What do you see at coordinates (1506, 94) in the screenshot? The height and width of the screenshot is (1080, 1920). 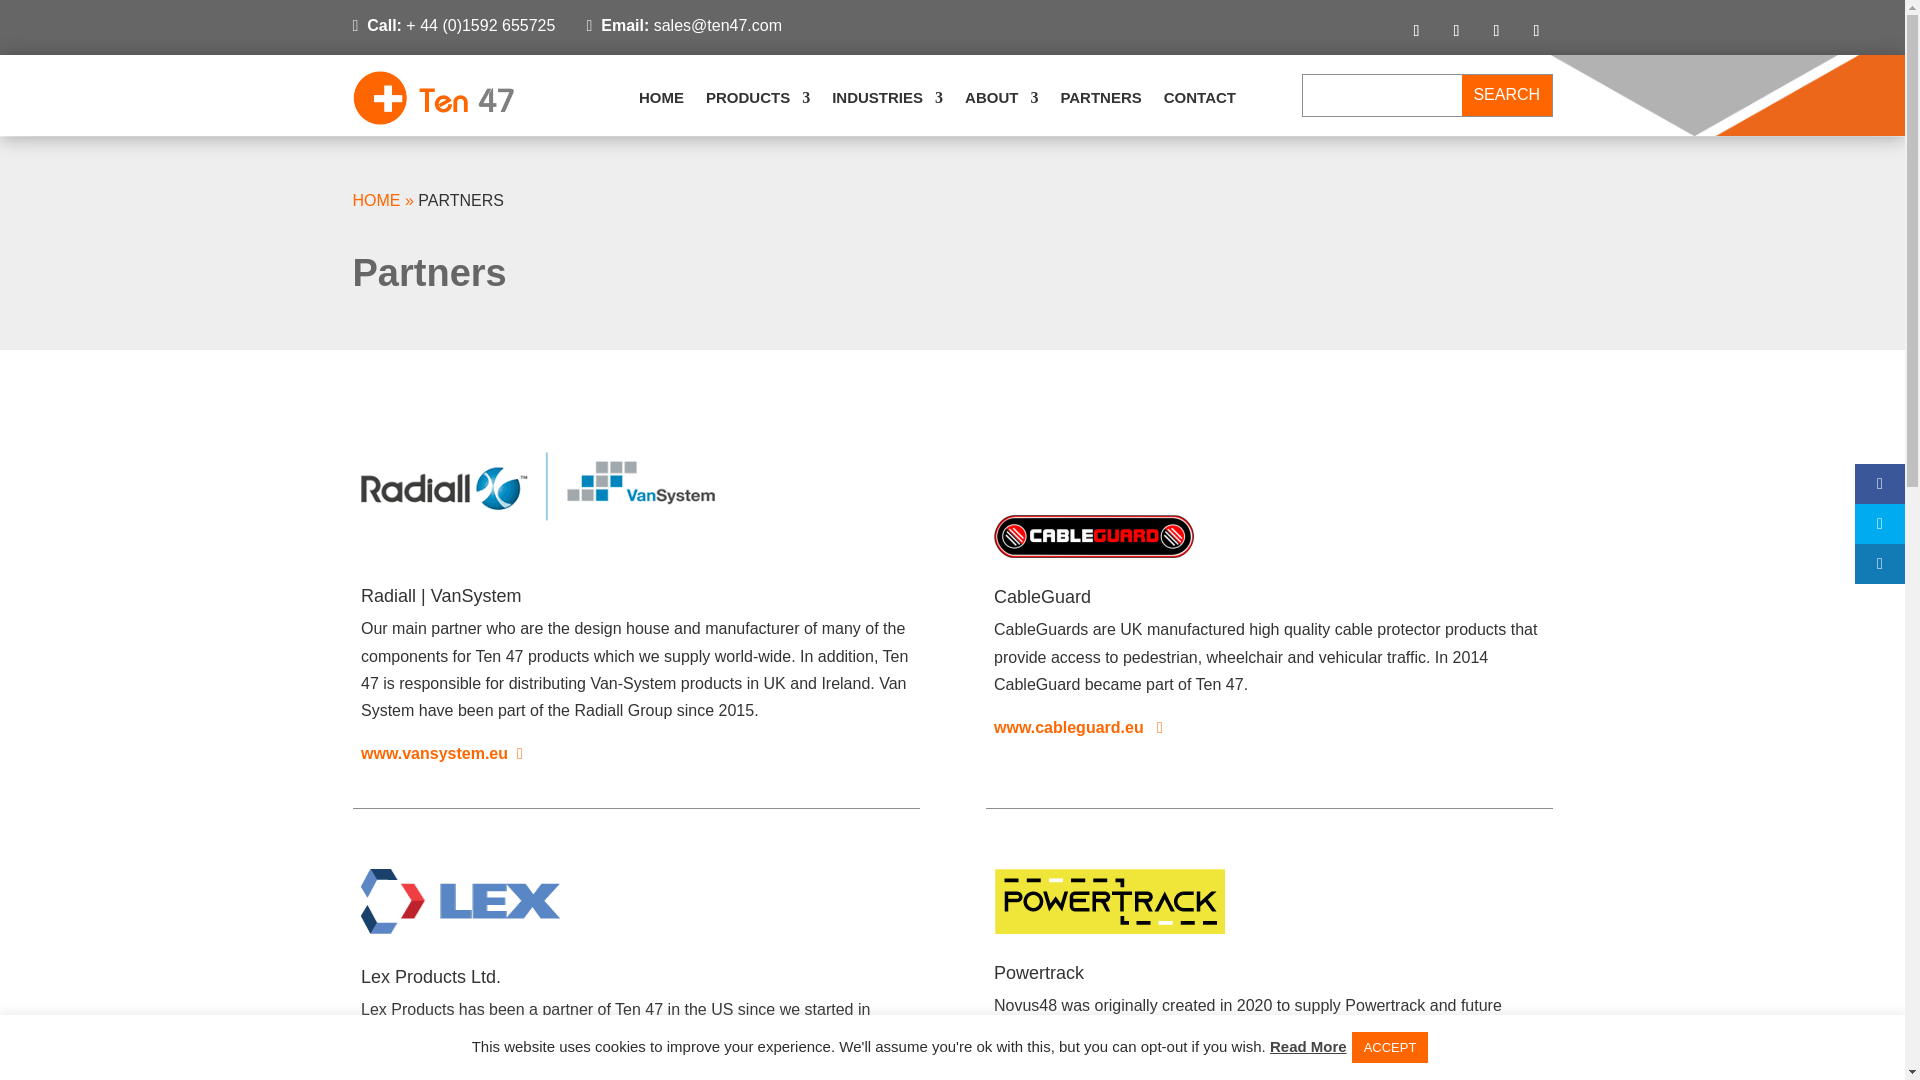 I see `Search` at bounding box center [1506, 94].